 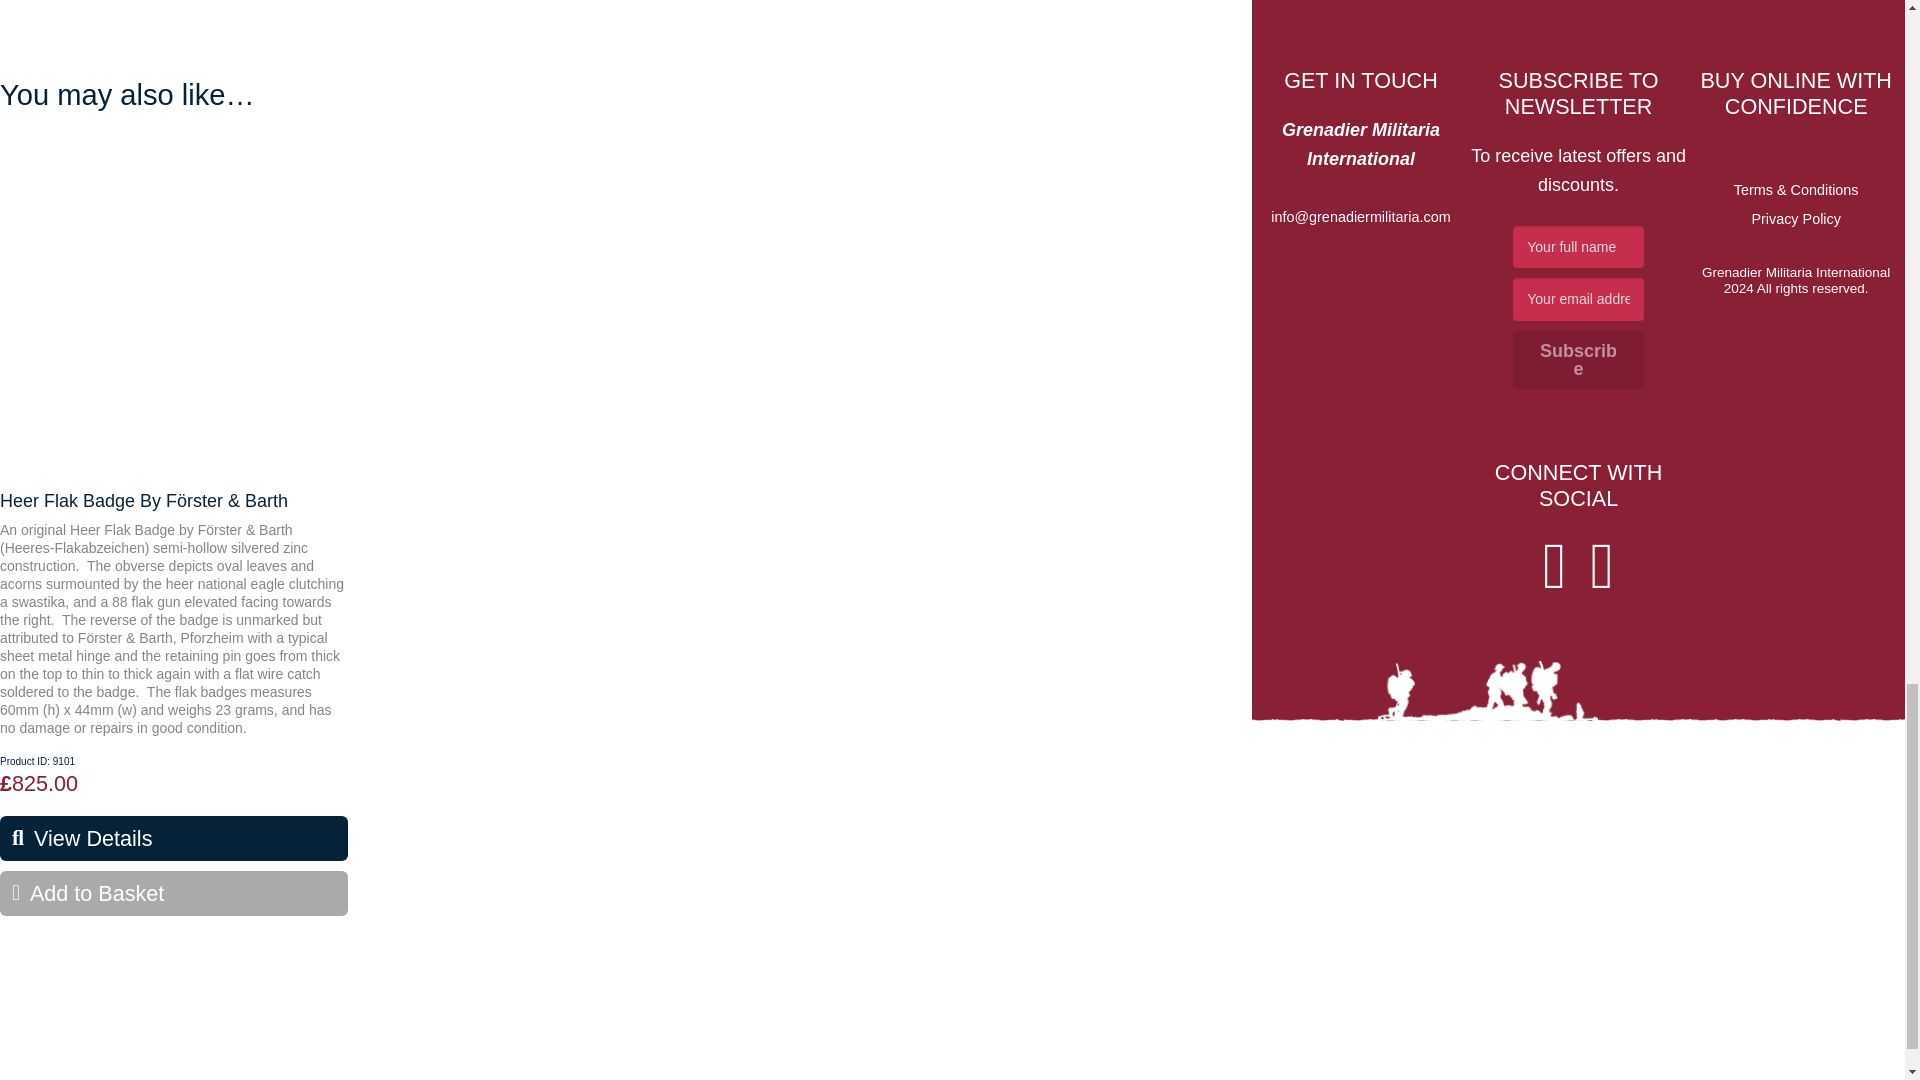 I want to click on Like us on Instagram, so click(x=1602, y=566).